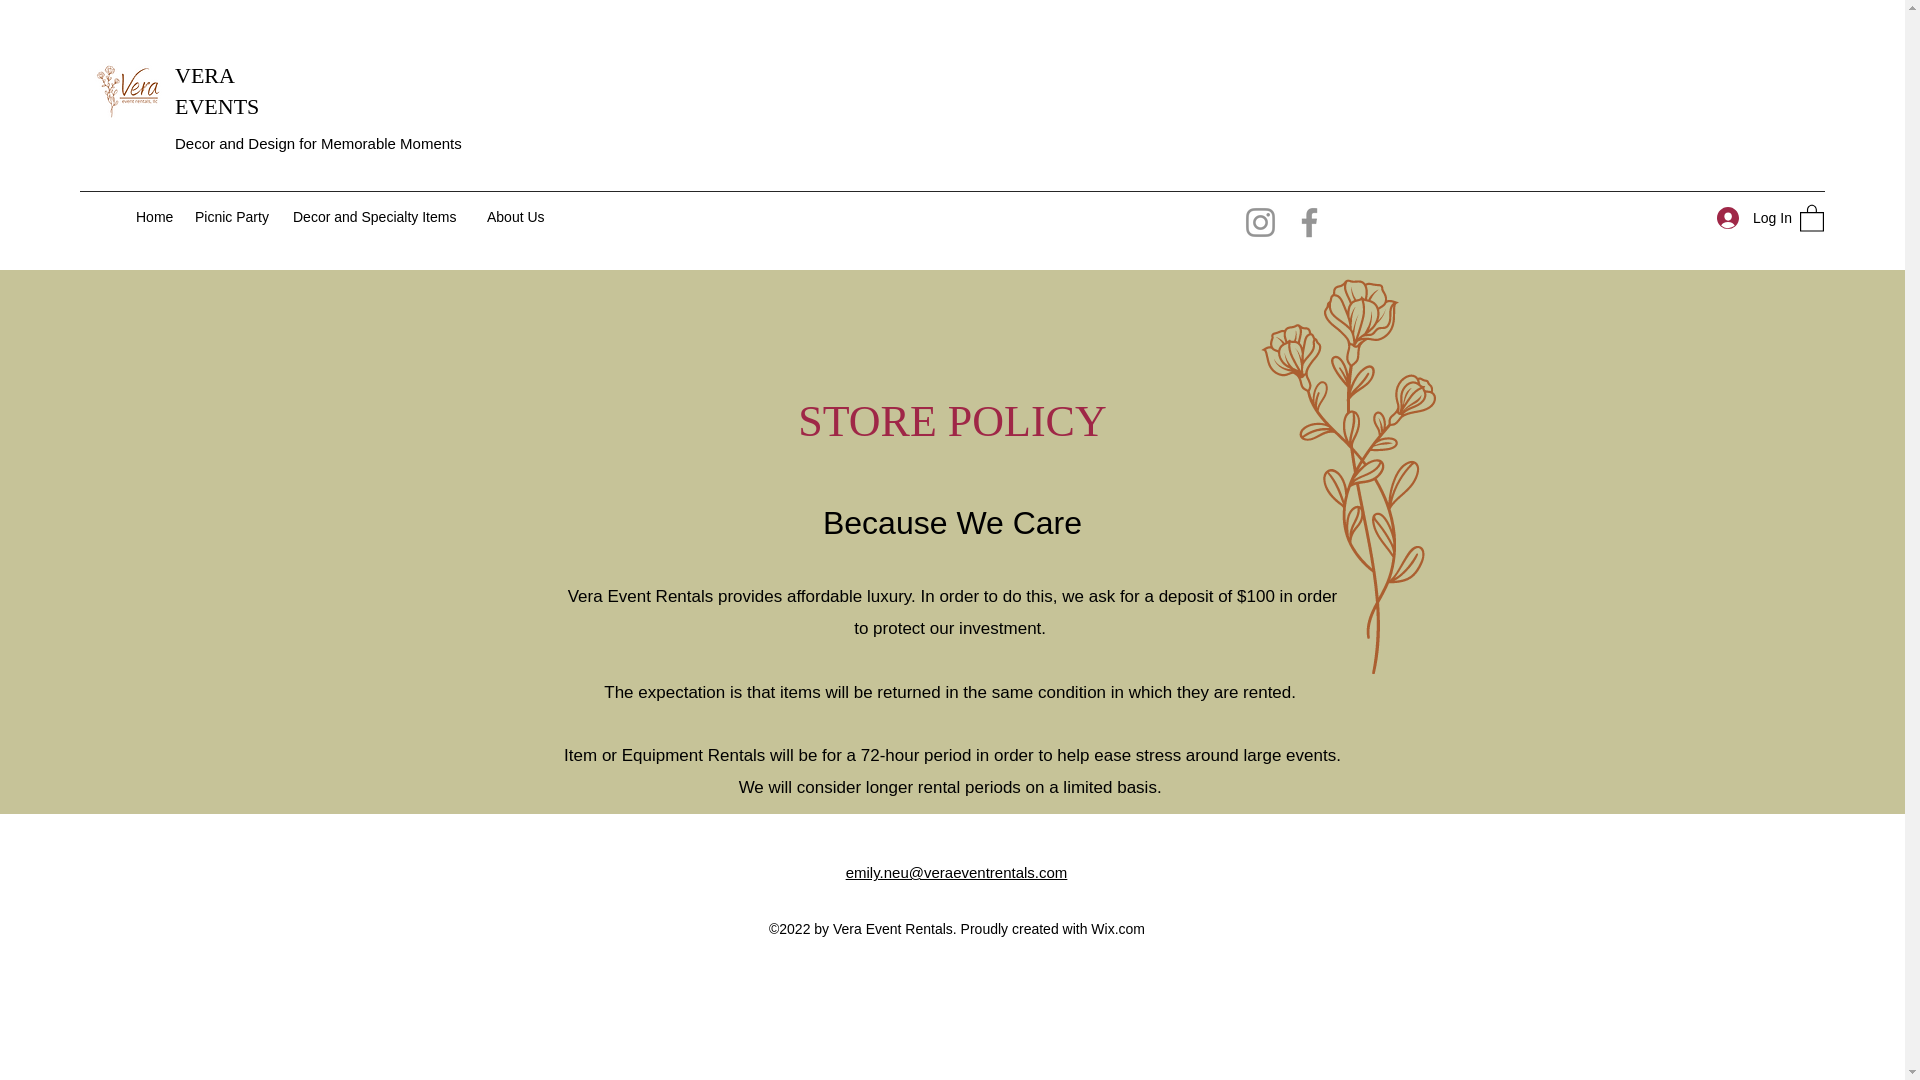 The height and width of the screenshot is (1080, 1920). Describe the element at coordinates (1748, 218) in the screenshot. I see `Log In` at that location.